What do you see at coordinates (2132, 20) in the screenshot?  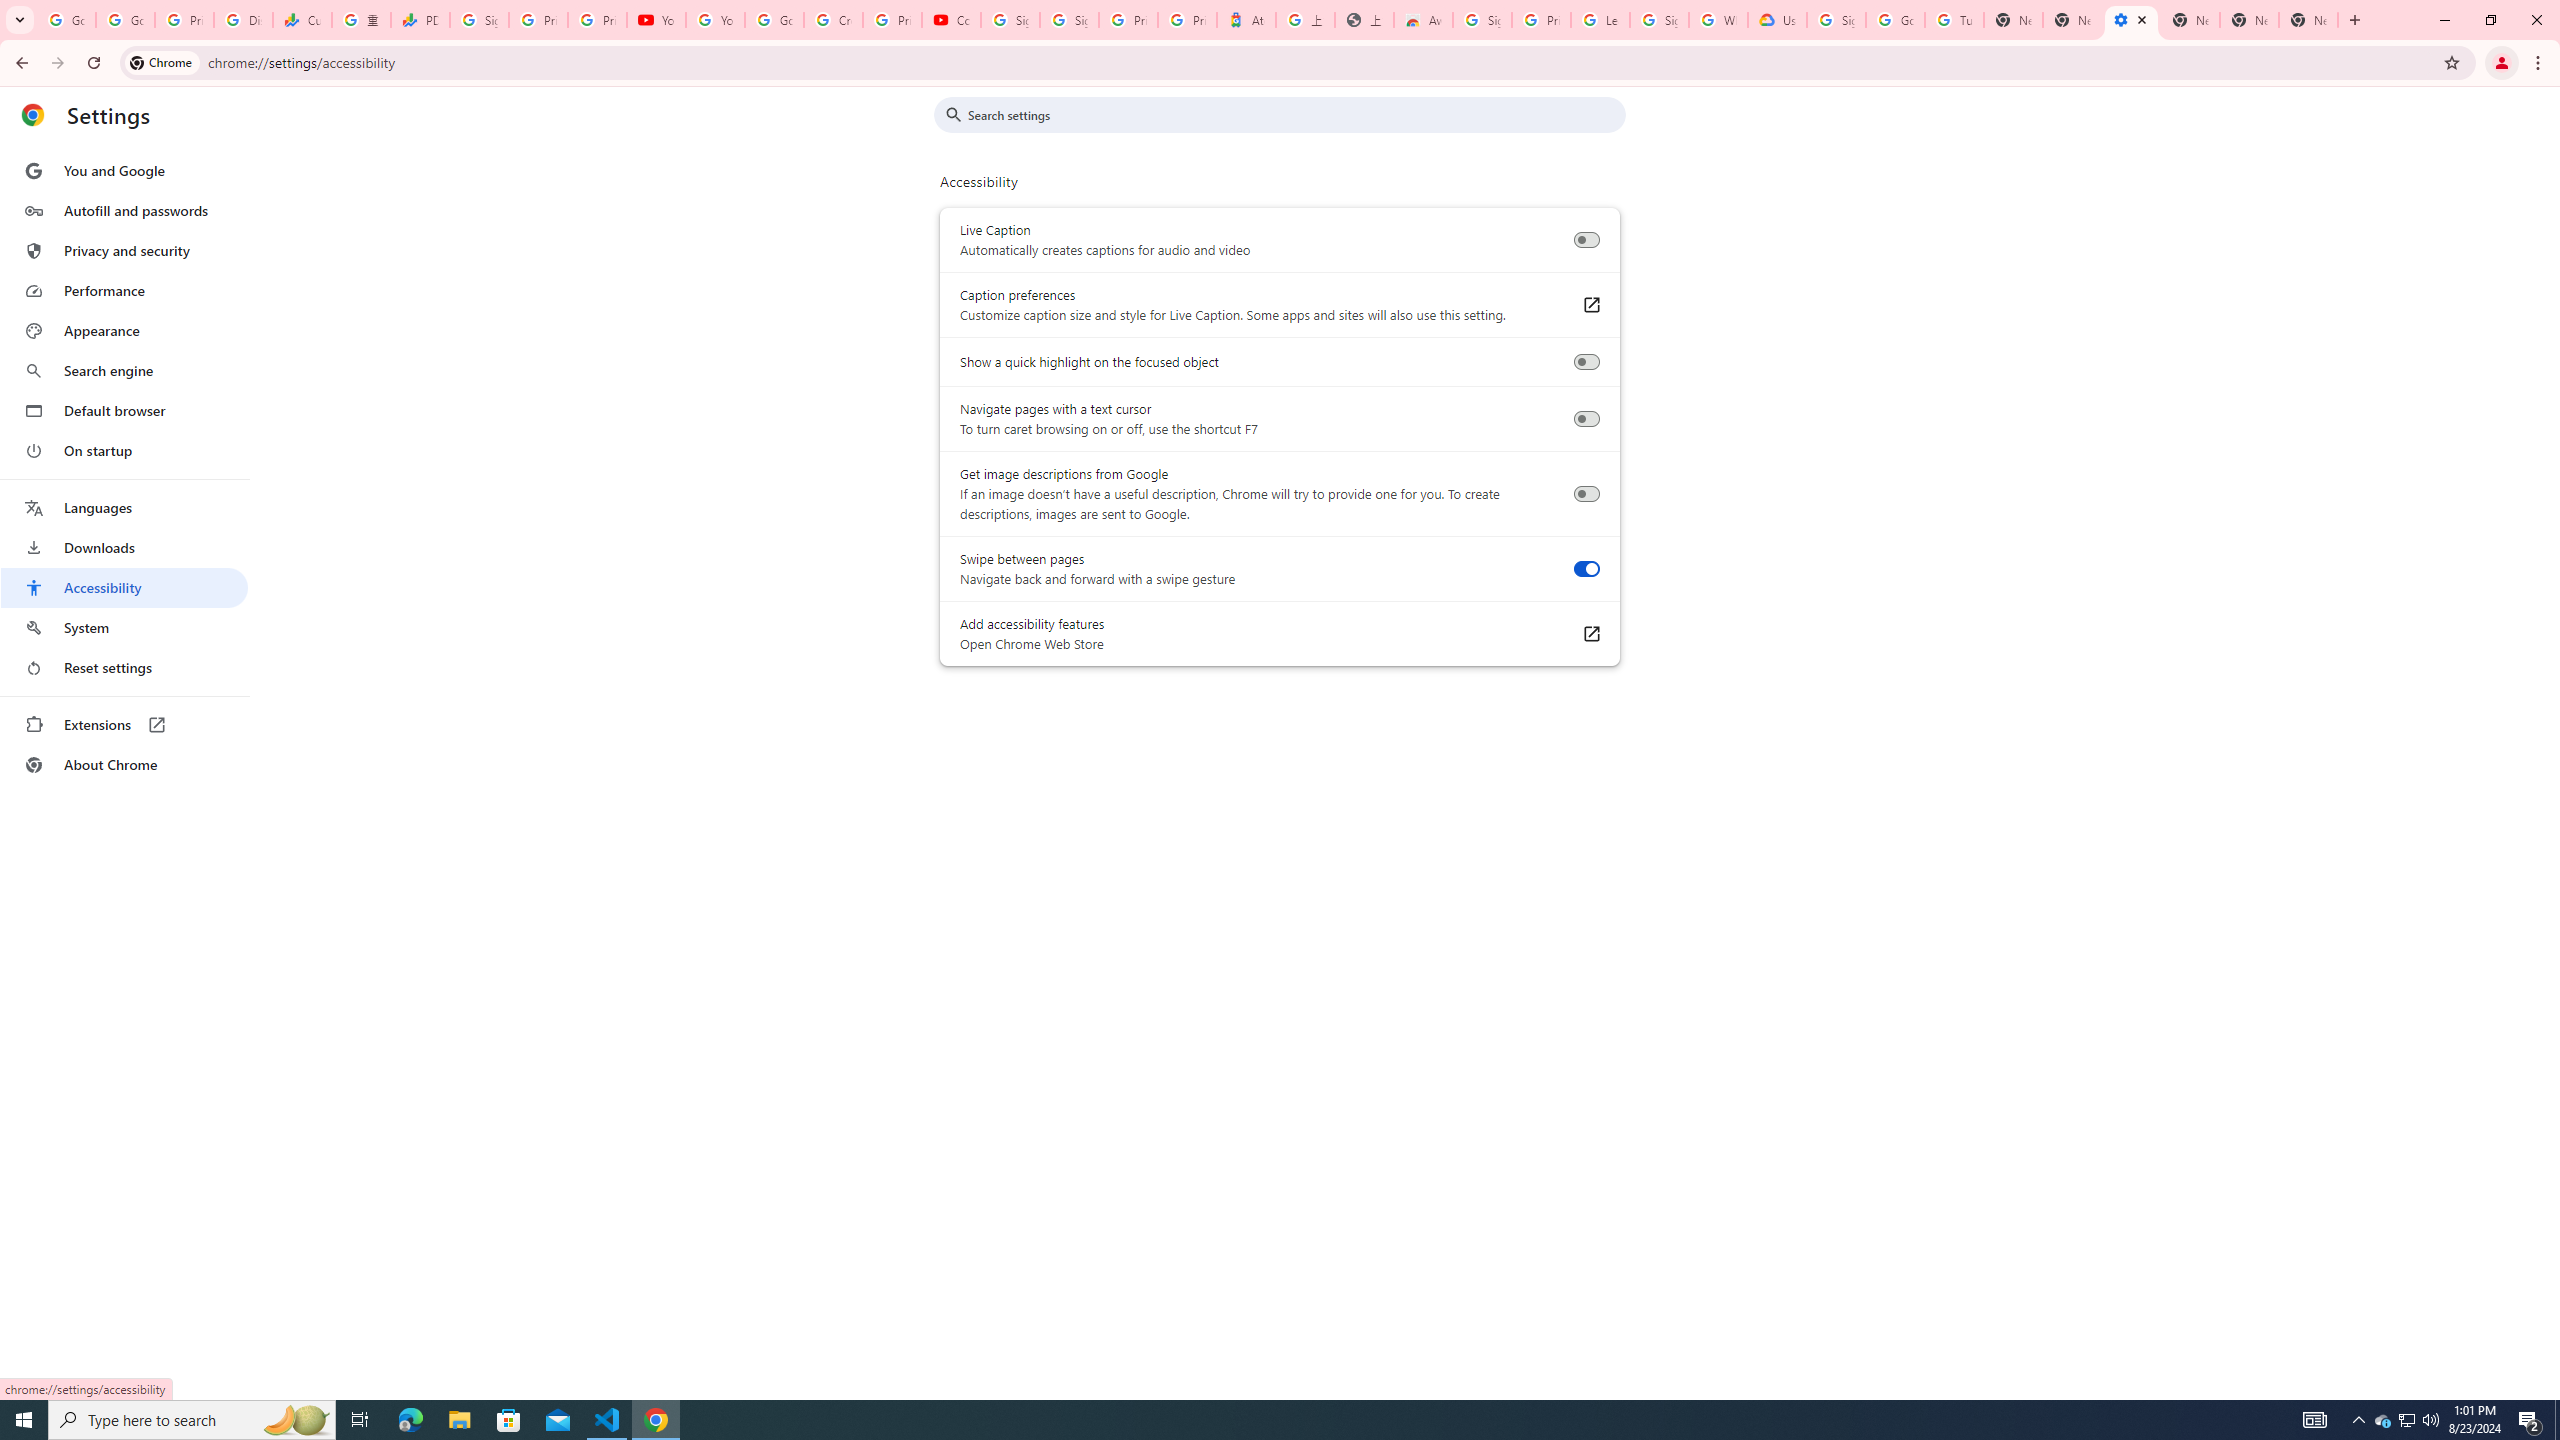 I see `Settings - Accessibility` at bounding box center [2132, 20].